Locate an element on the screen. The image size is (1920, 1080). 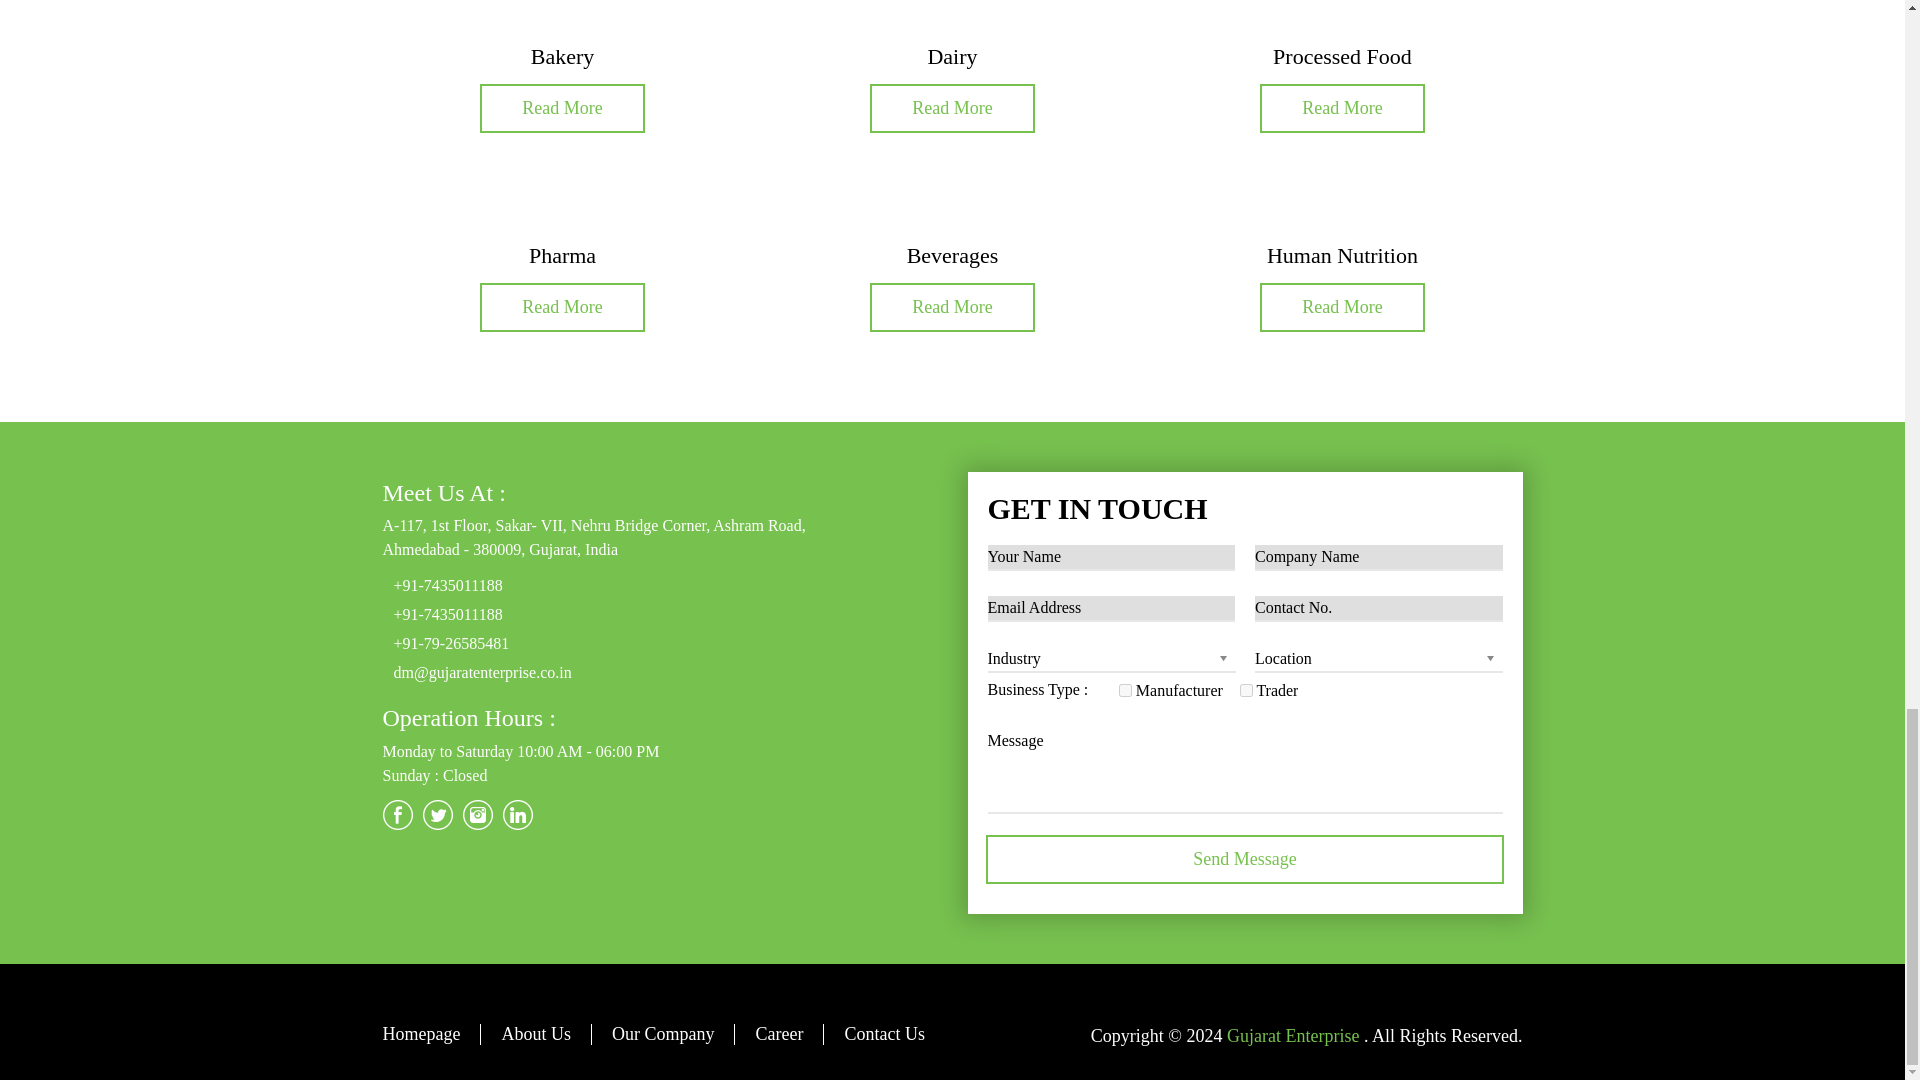
Processed Food is located at coordinates (1342, 56).